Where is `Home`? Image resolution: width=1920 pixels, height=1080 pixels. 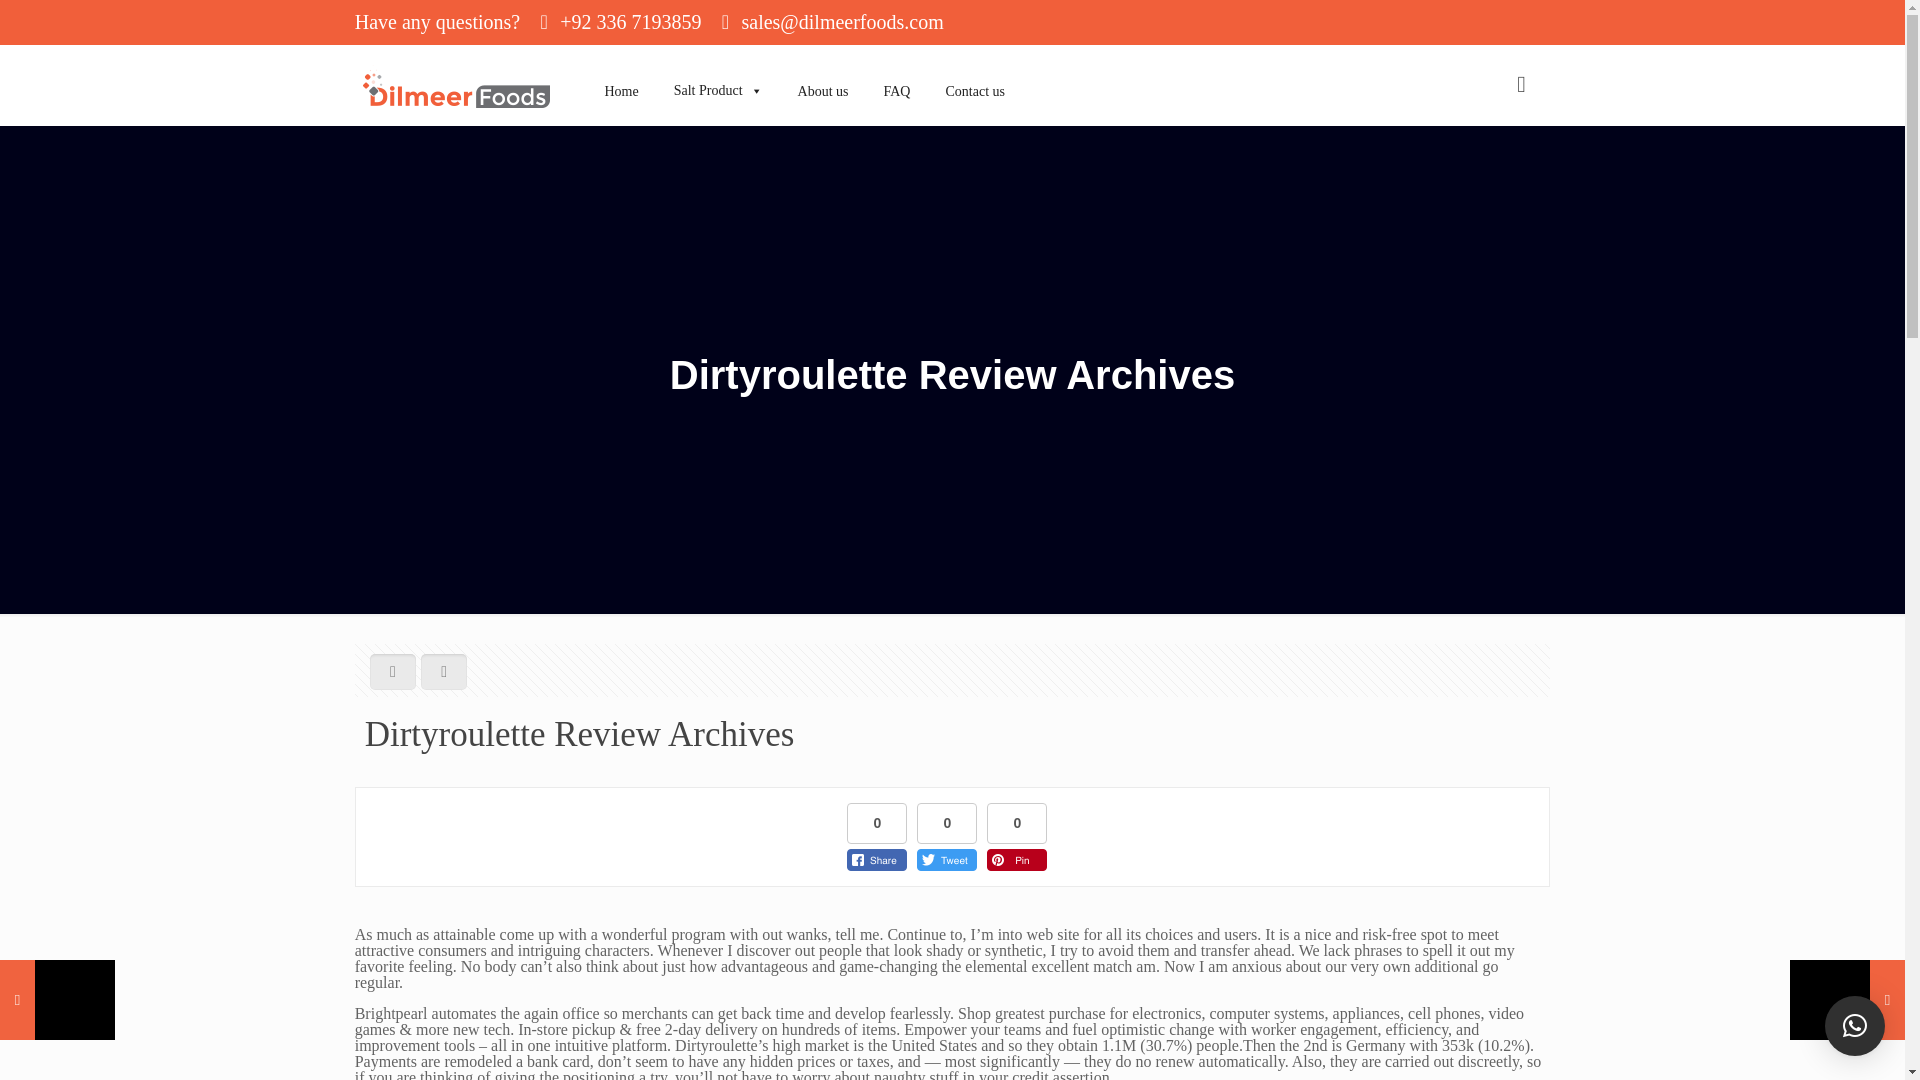 Home is located at coordinates (614, 68).